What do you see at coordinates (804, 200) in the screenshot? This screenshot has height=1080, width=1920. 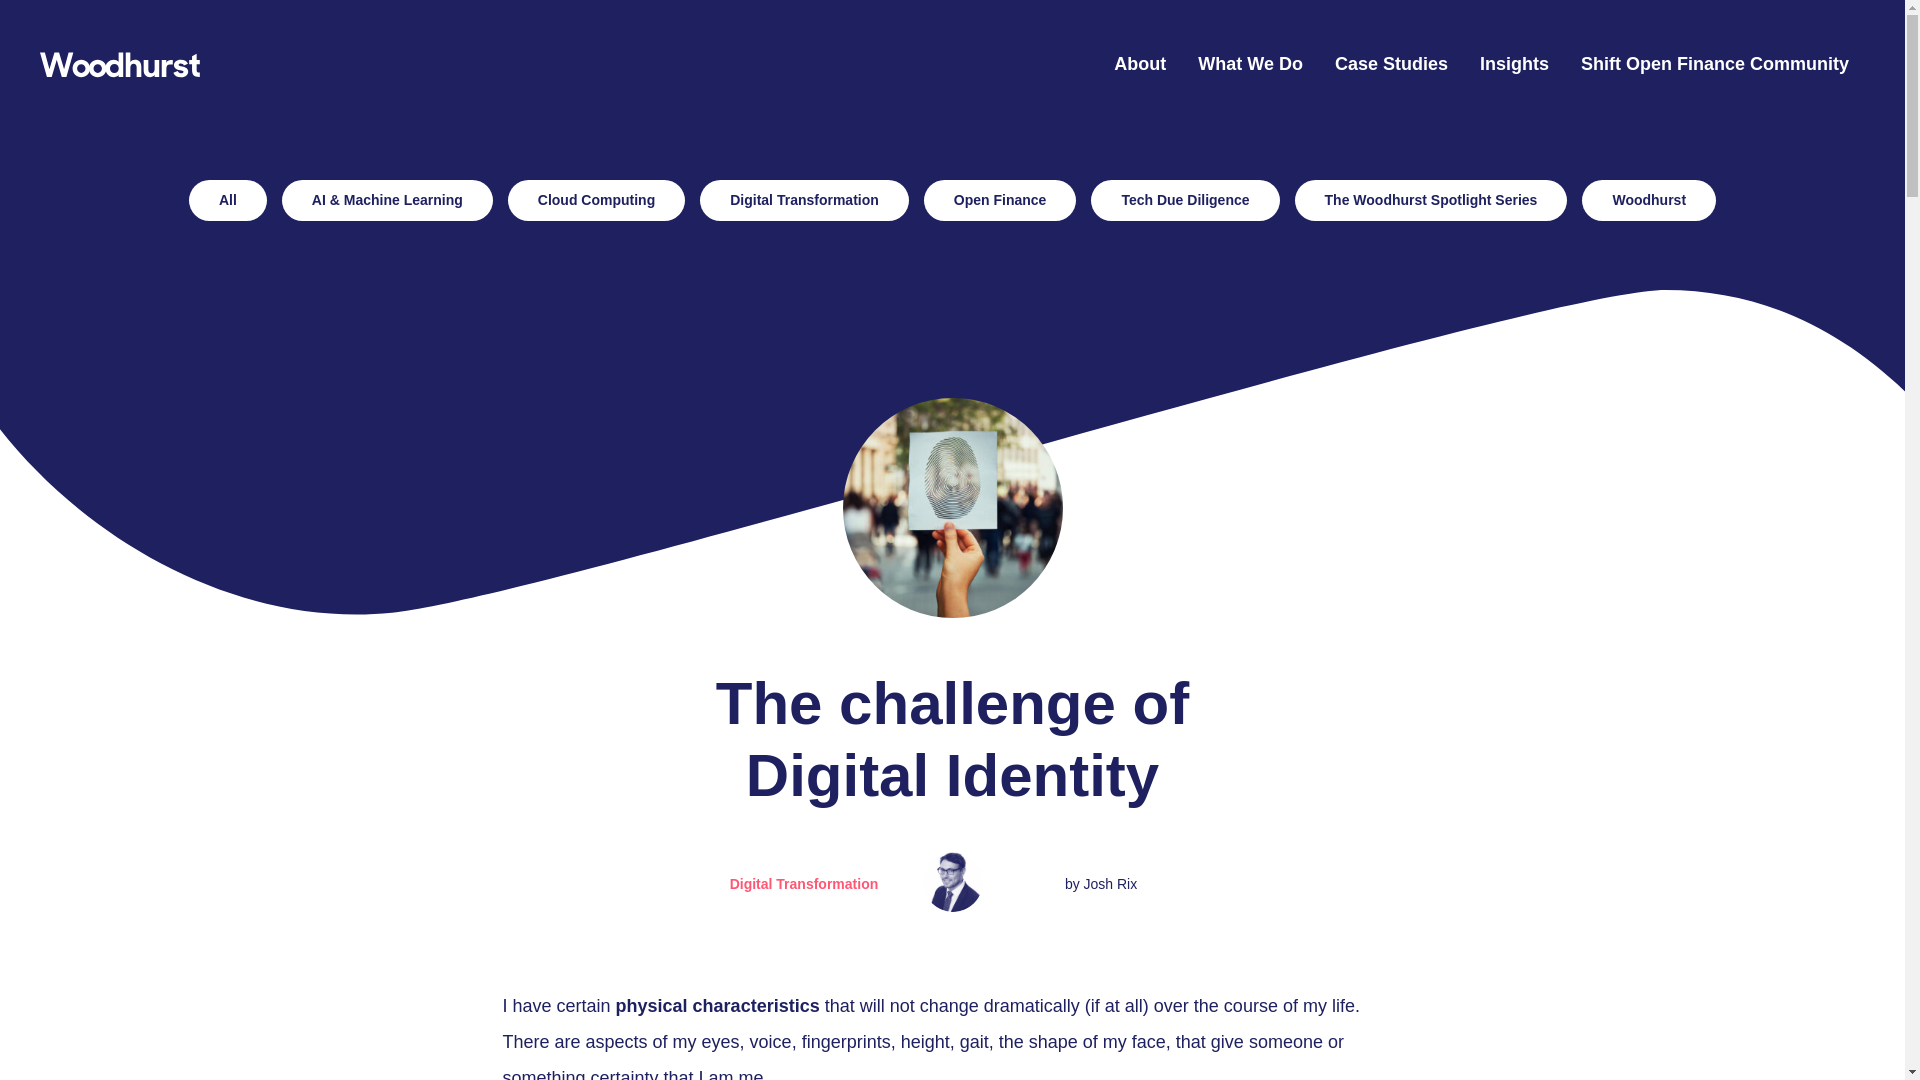 I see `Digital Transformation` at bounding box center [804, 200].